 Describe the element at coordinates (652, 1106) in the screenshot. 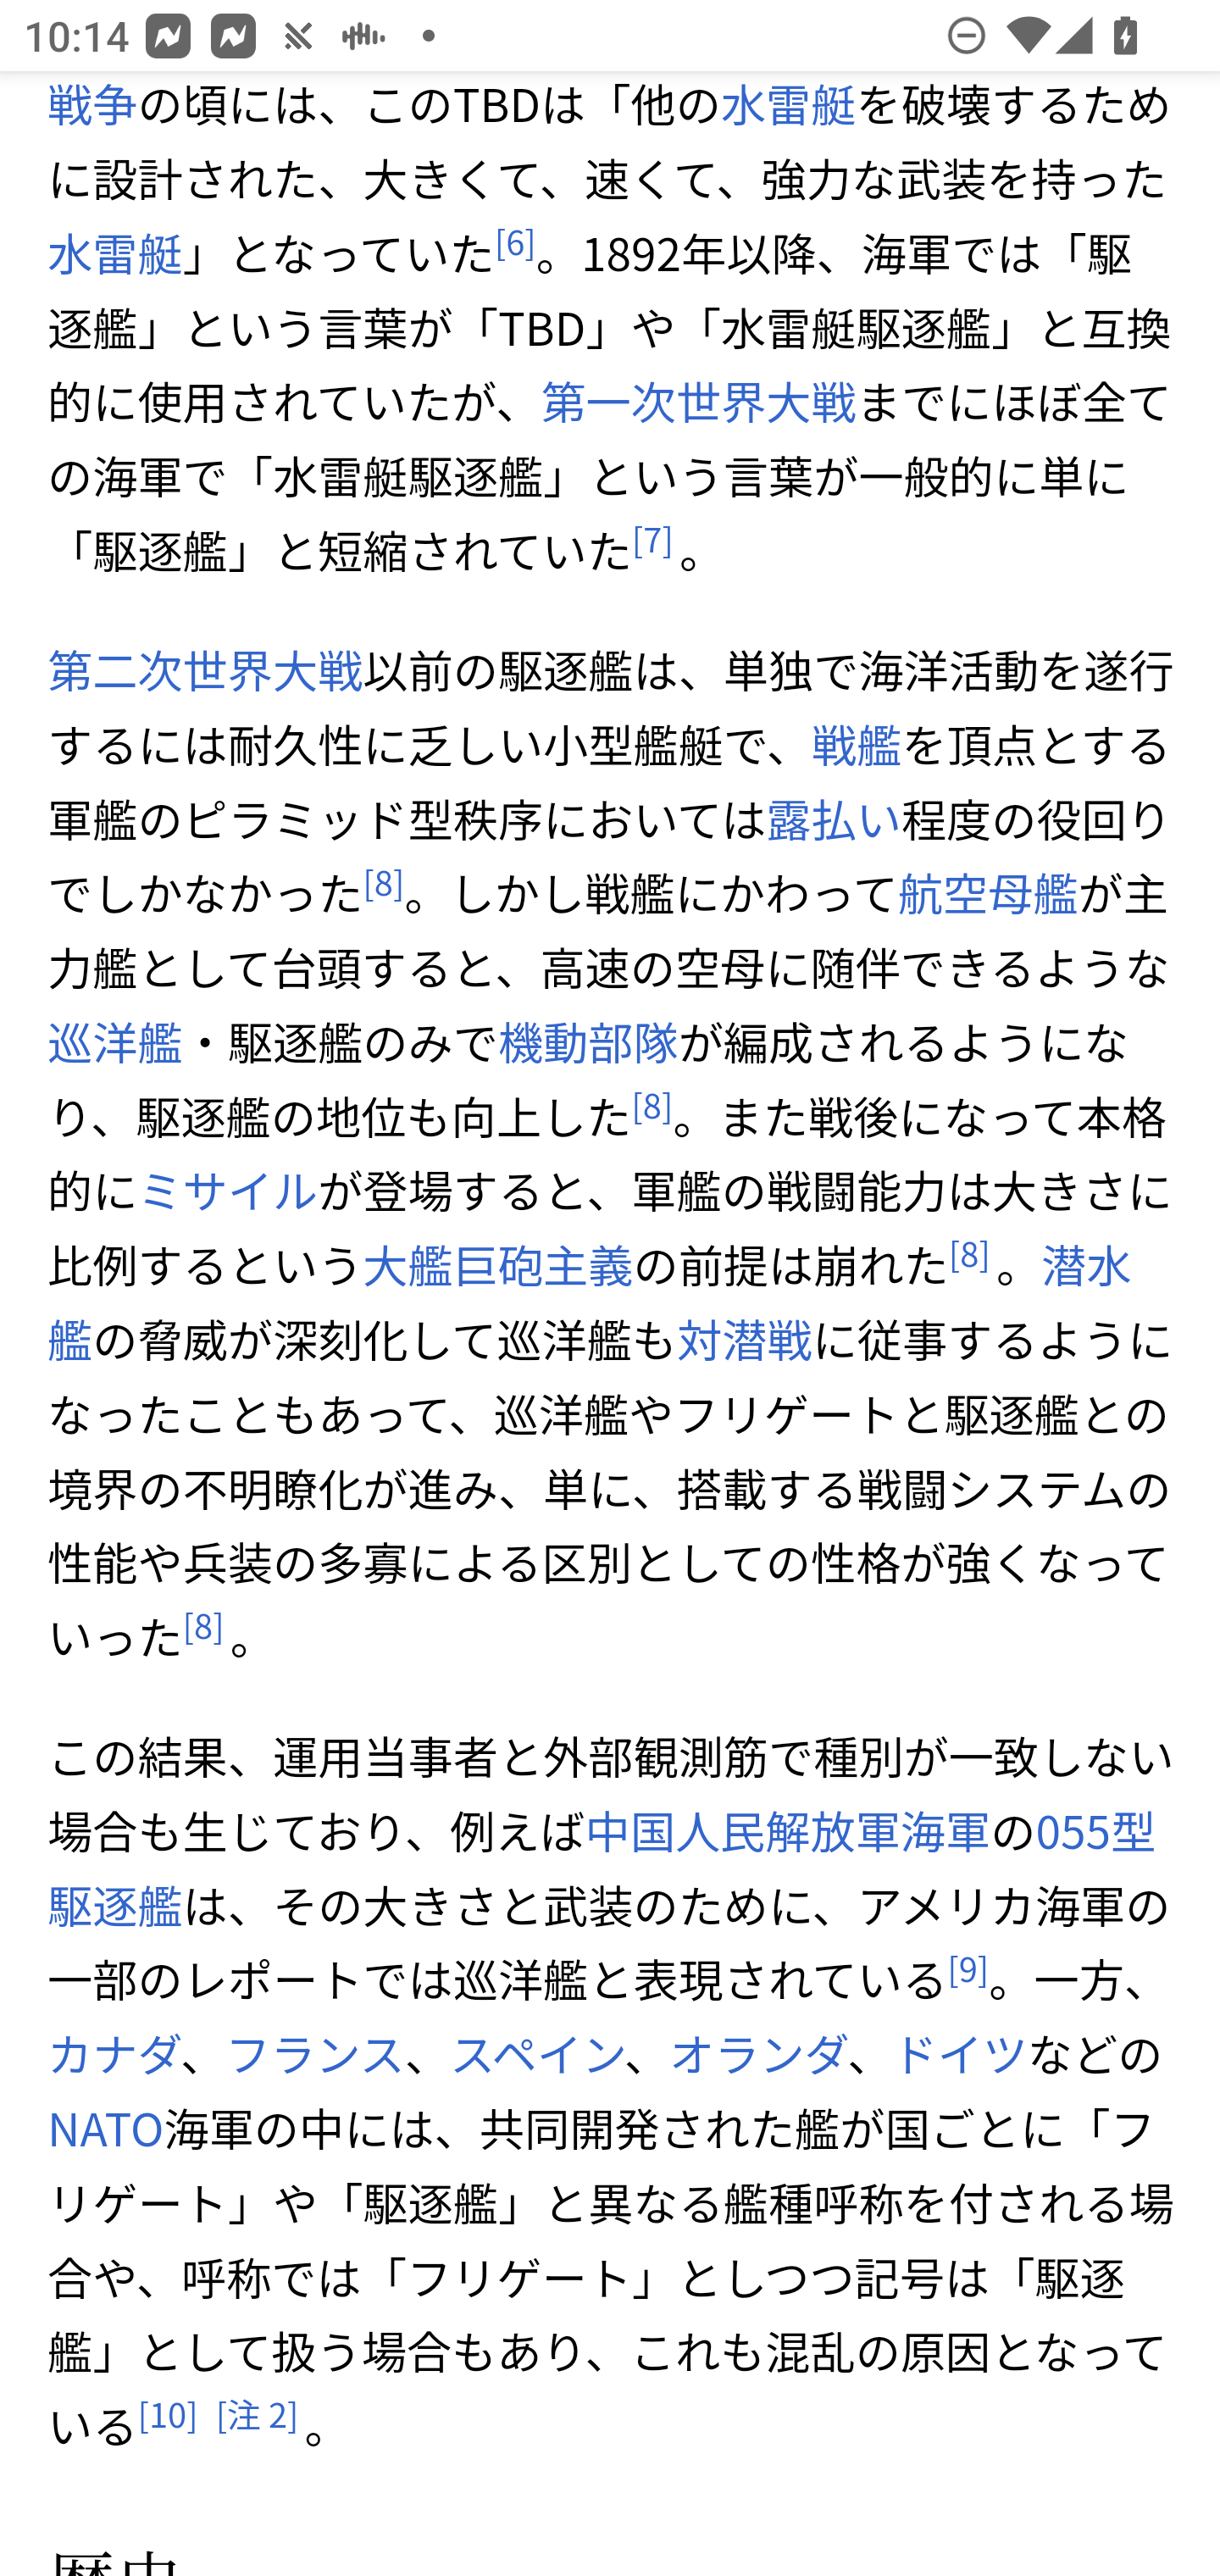

I see `[] [ 8 ]` at that location.